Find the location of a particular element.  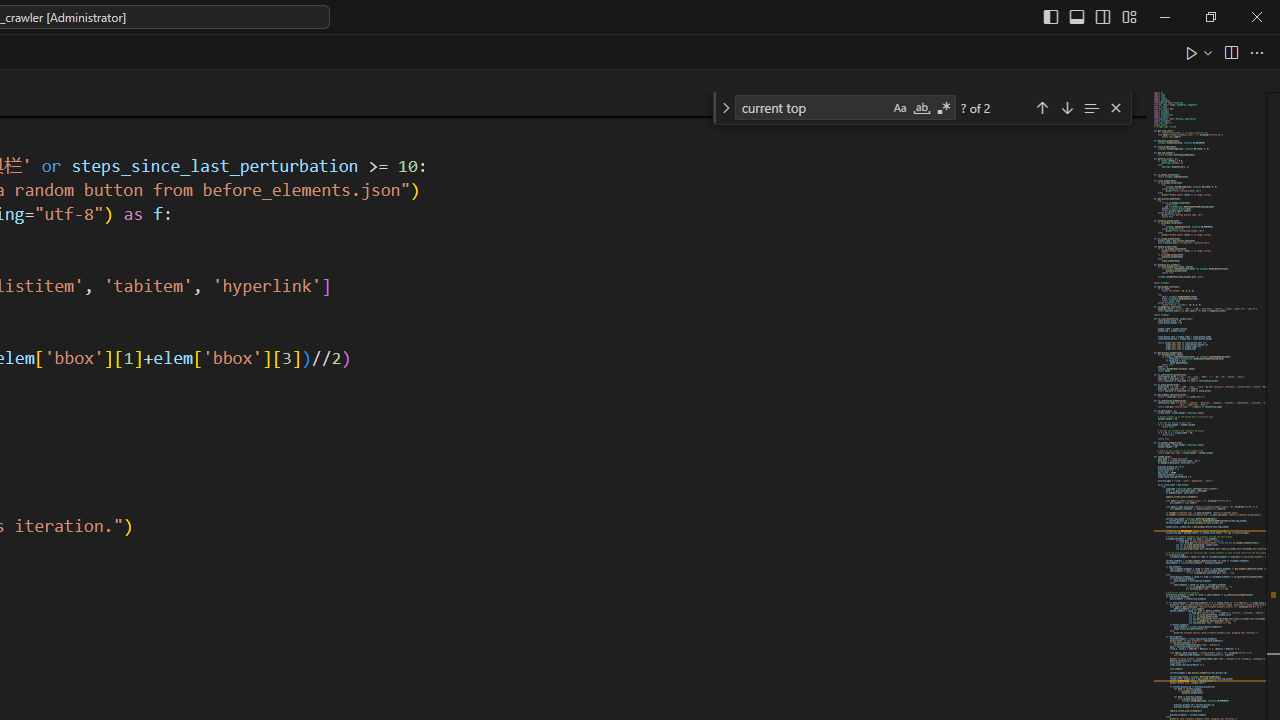

Find is located at coordinates (812, 106).